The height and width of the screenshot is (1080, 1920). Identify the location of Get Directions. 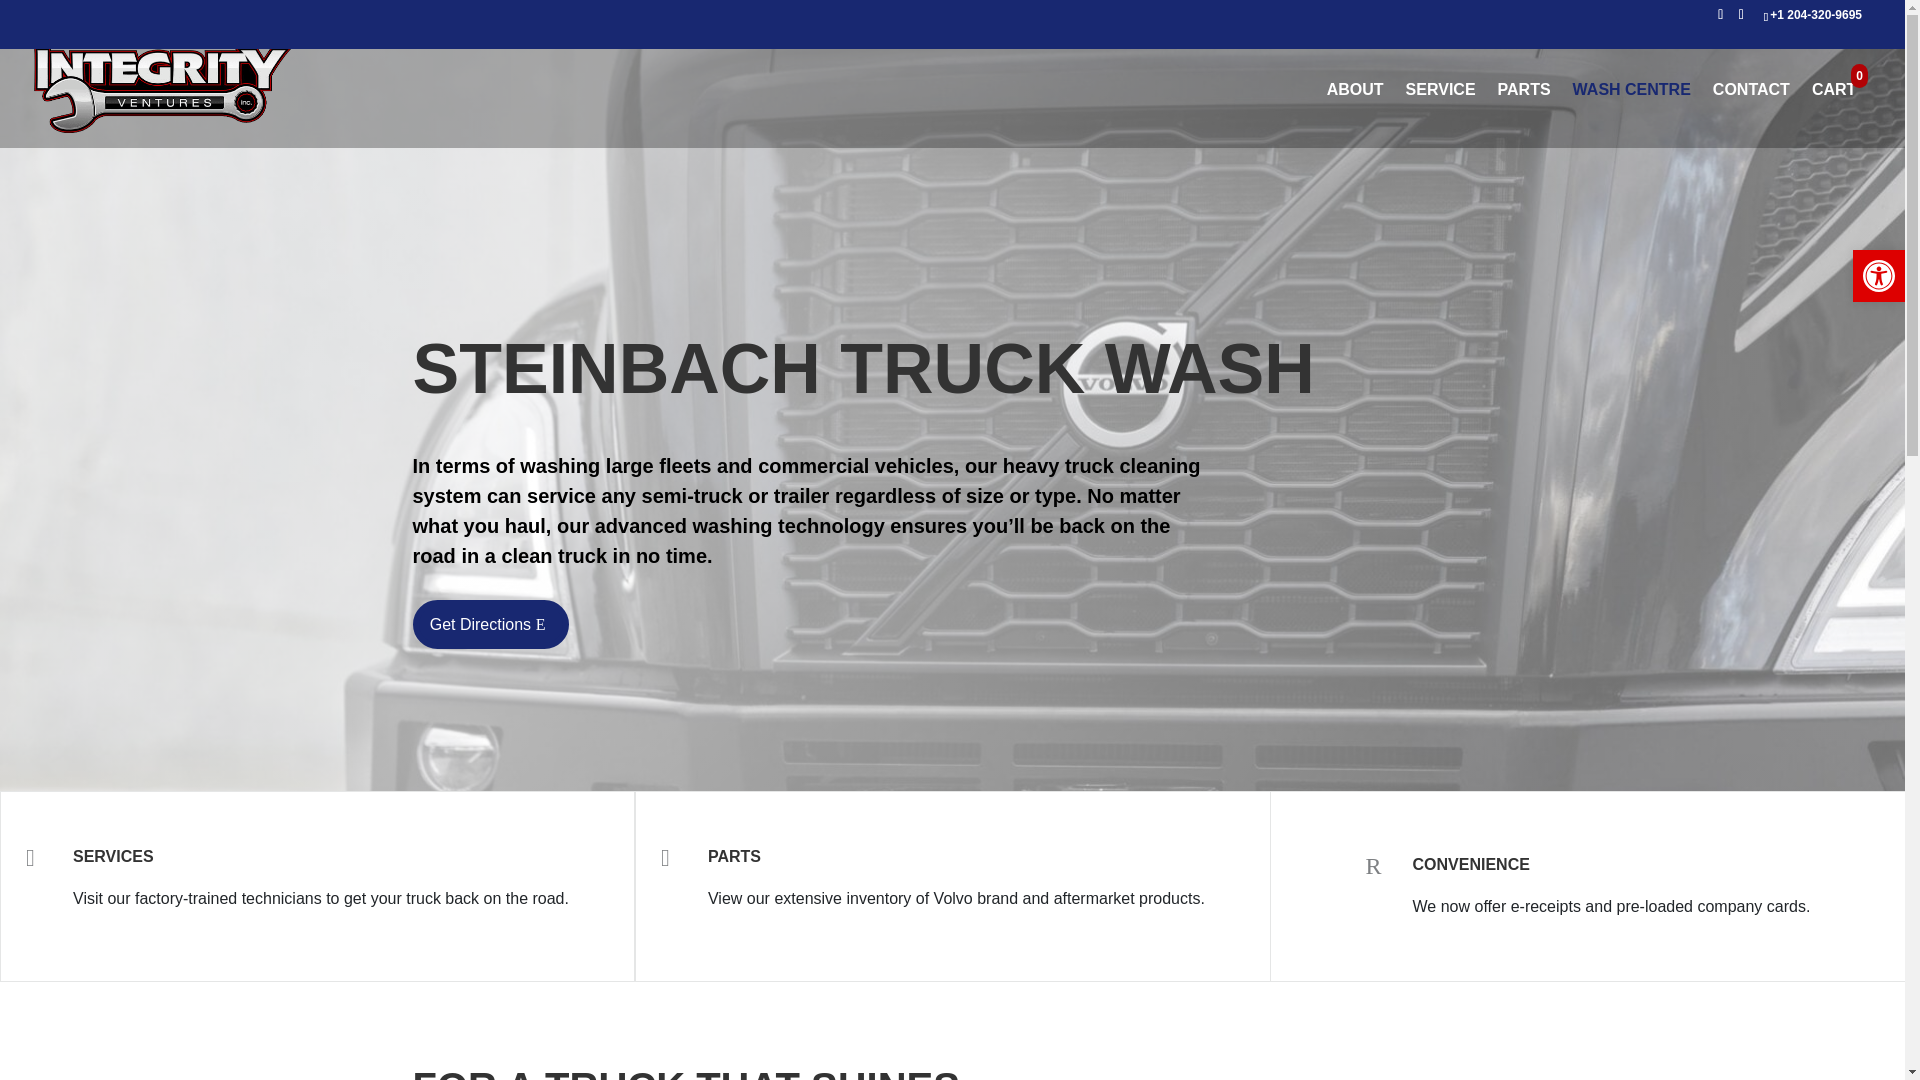
(490, 624).